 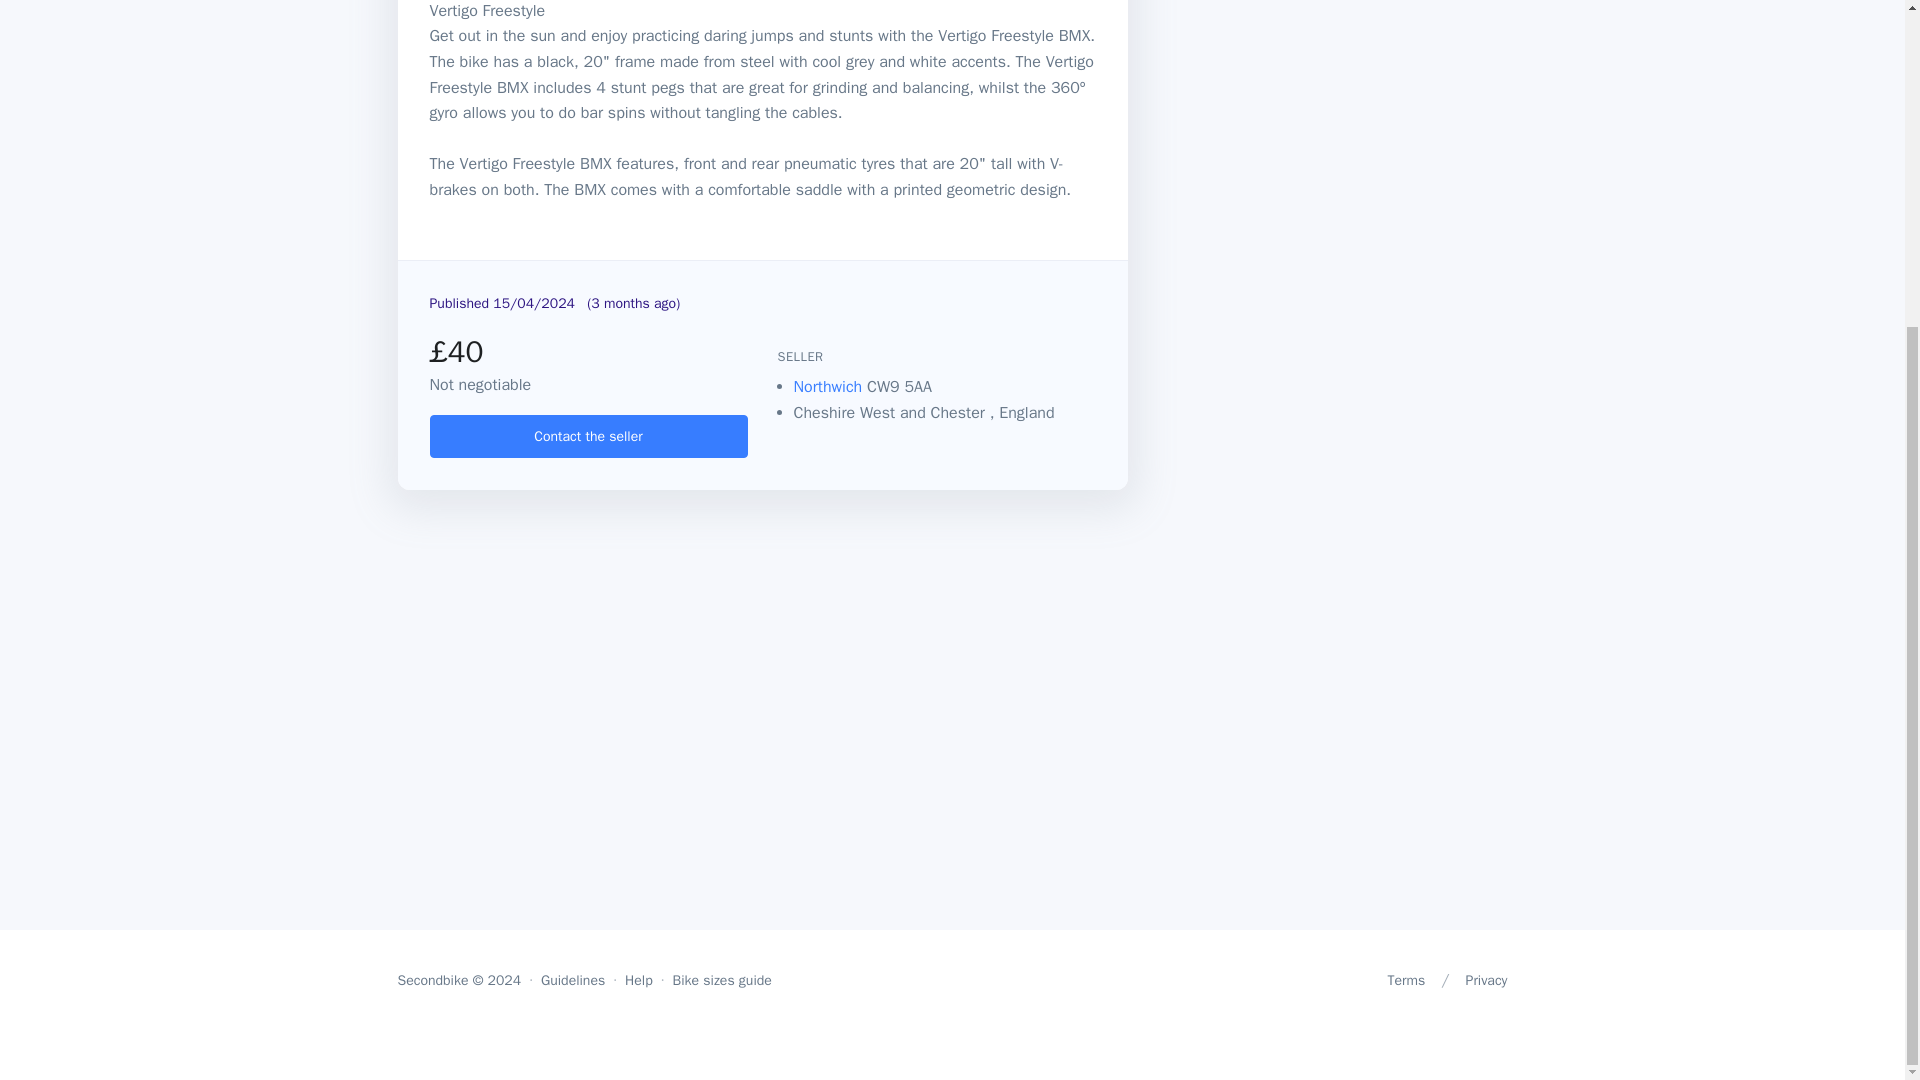 I want to click on What is the right bike size for me?, so click(x=722, y=981).